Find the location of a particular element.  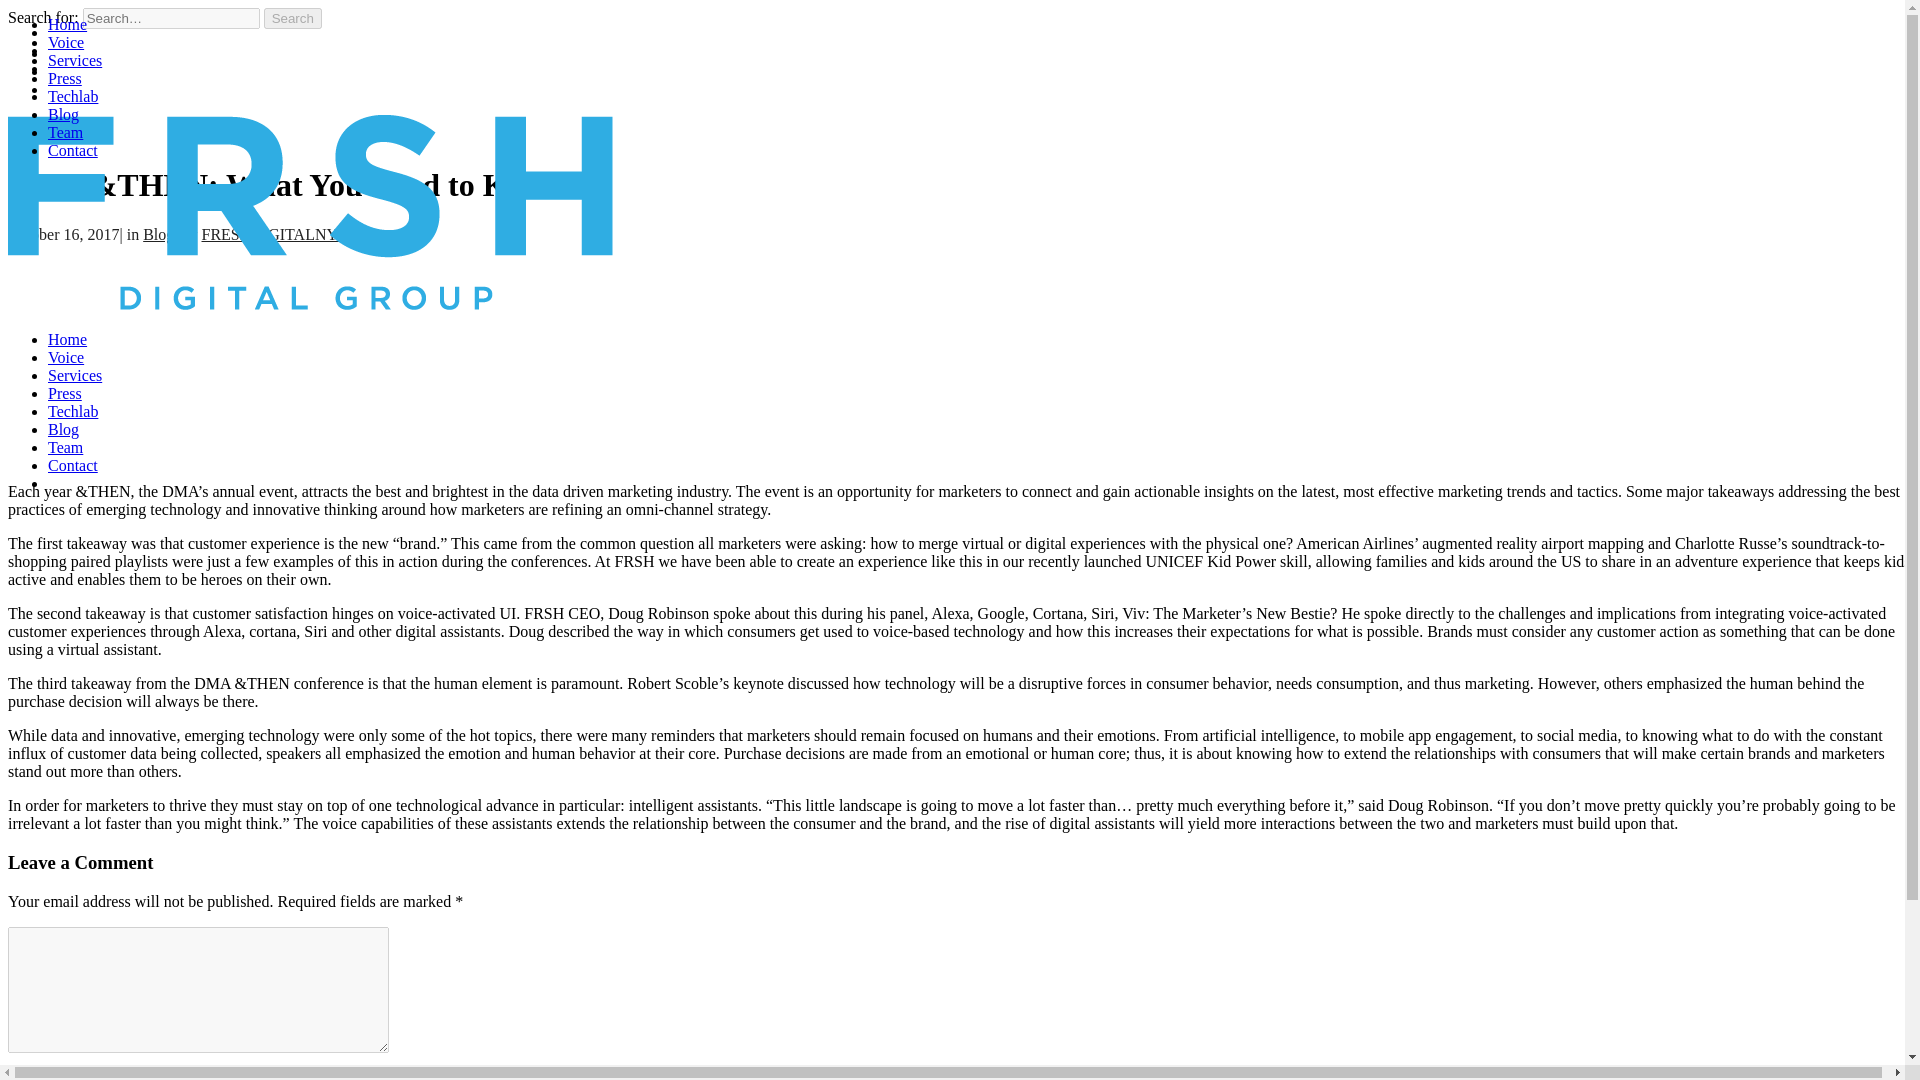

Techlab is located at coordinates (72, 411).